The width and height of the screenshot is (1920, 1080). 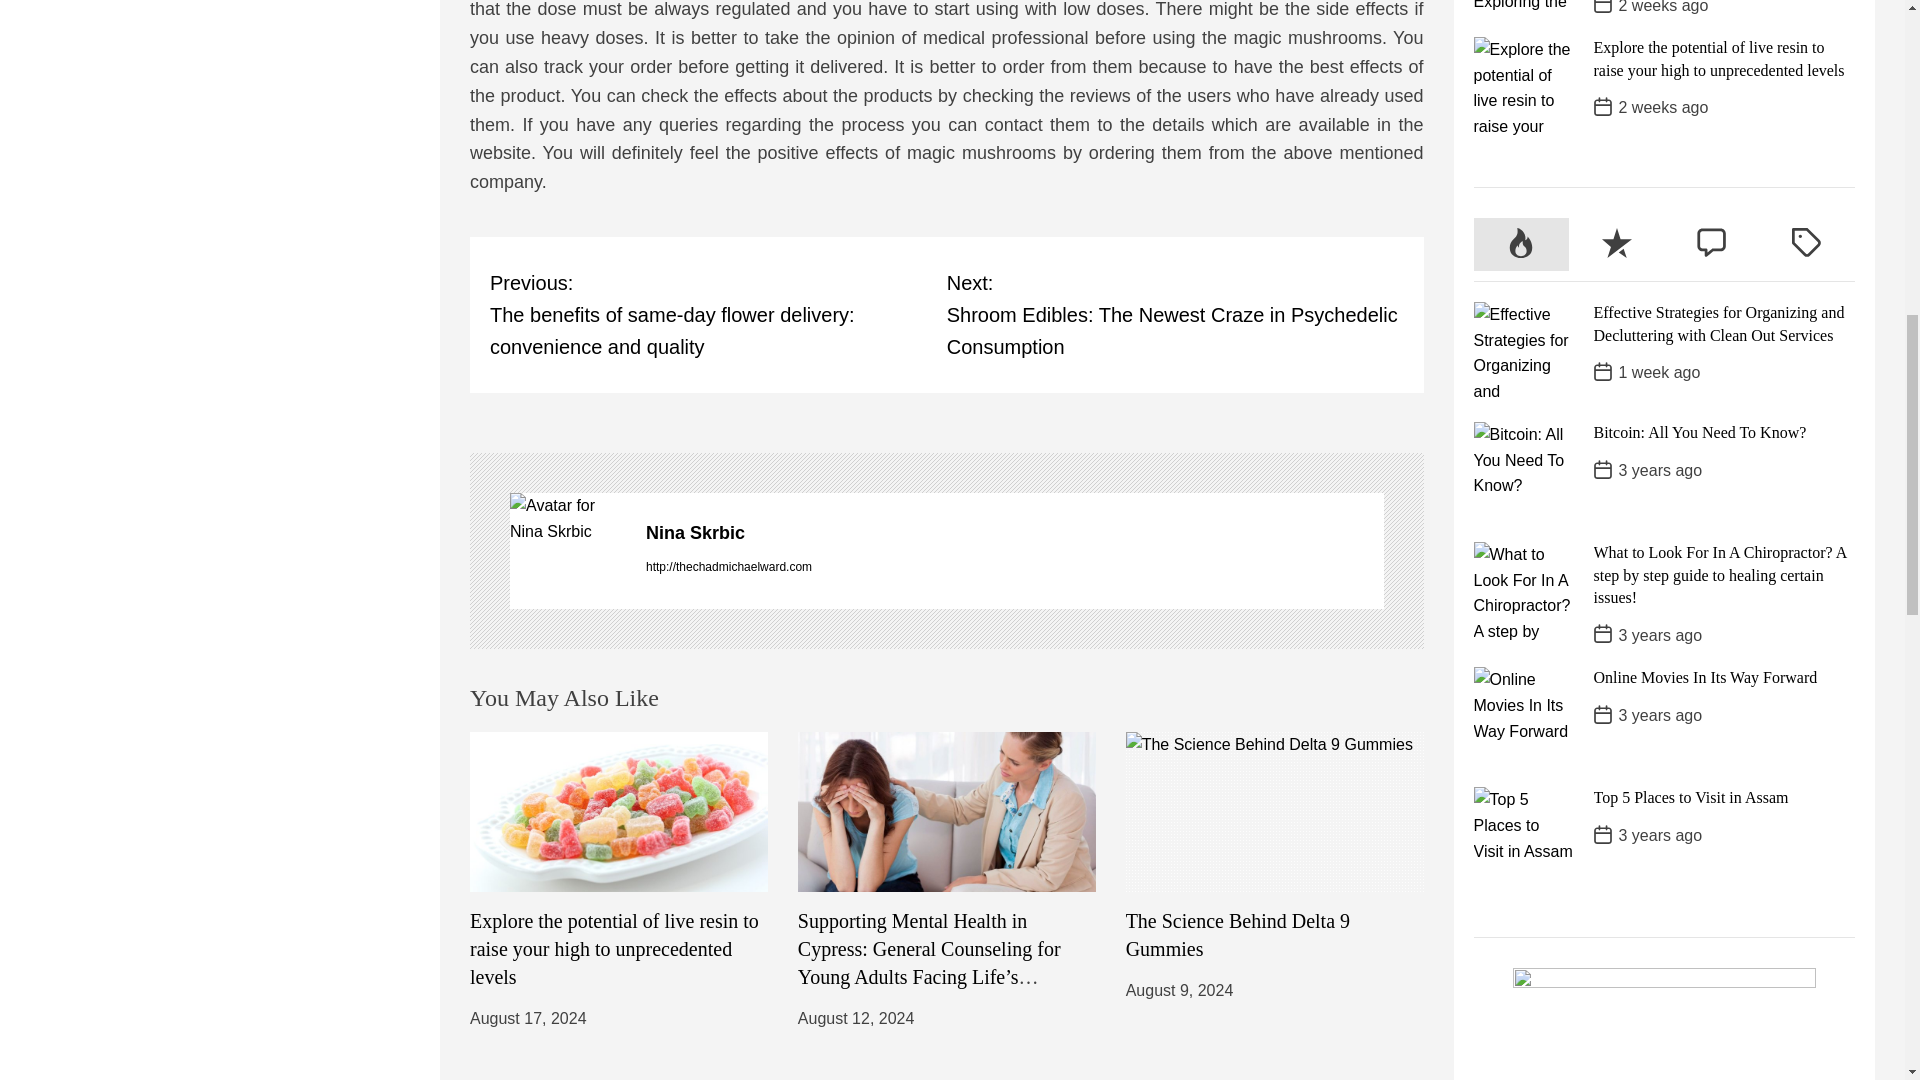 I want to click on The Science Behind Delta 9 Gummies, so click(x=1237, y=935).